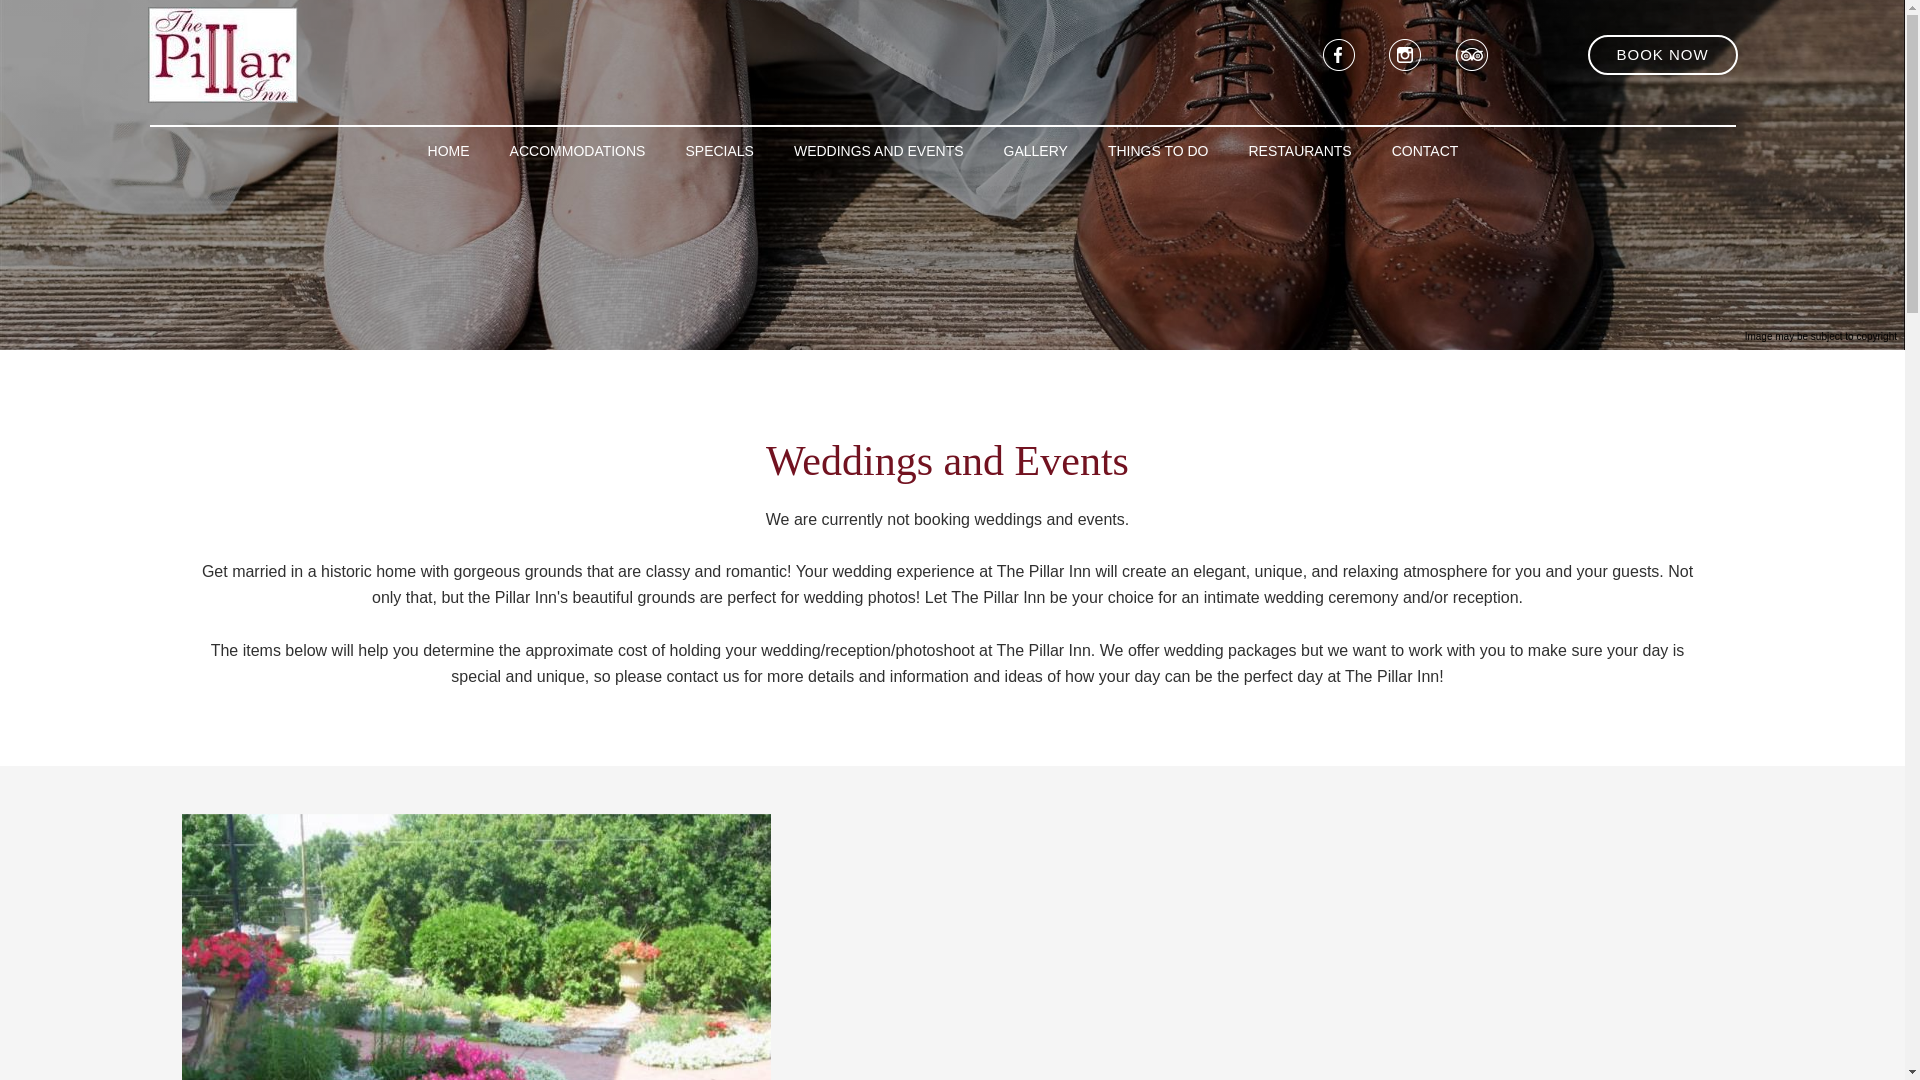 Image resolution: width=1920 pixels, height=1080 pixels. I want to click on HOME, so click(449, 150).